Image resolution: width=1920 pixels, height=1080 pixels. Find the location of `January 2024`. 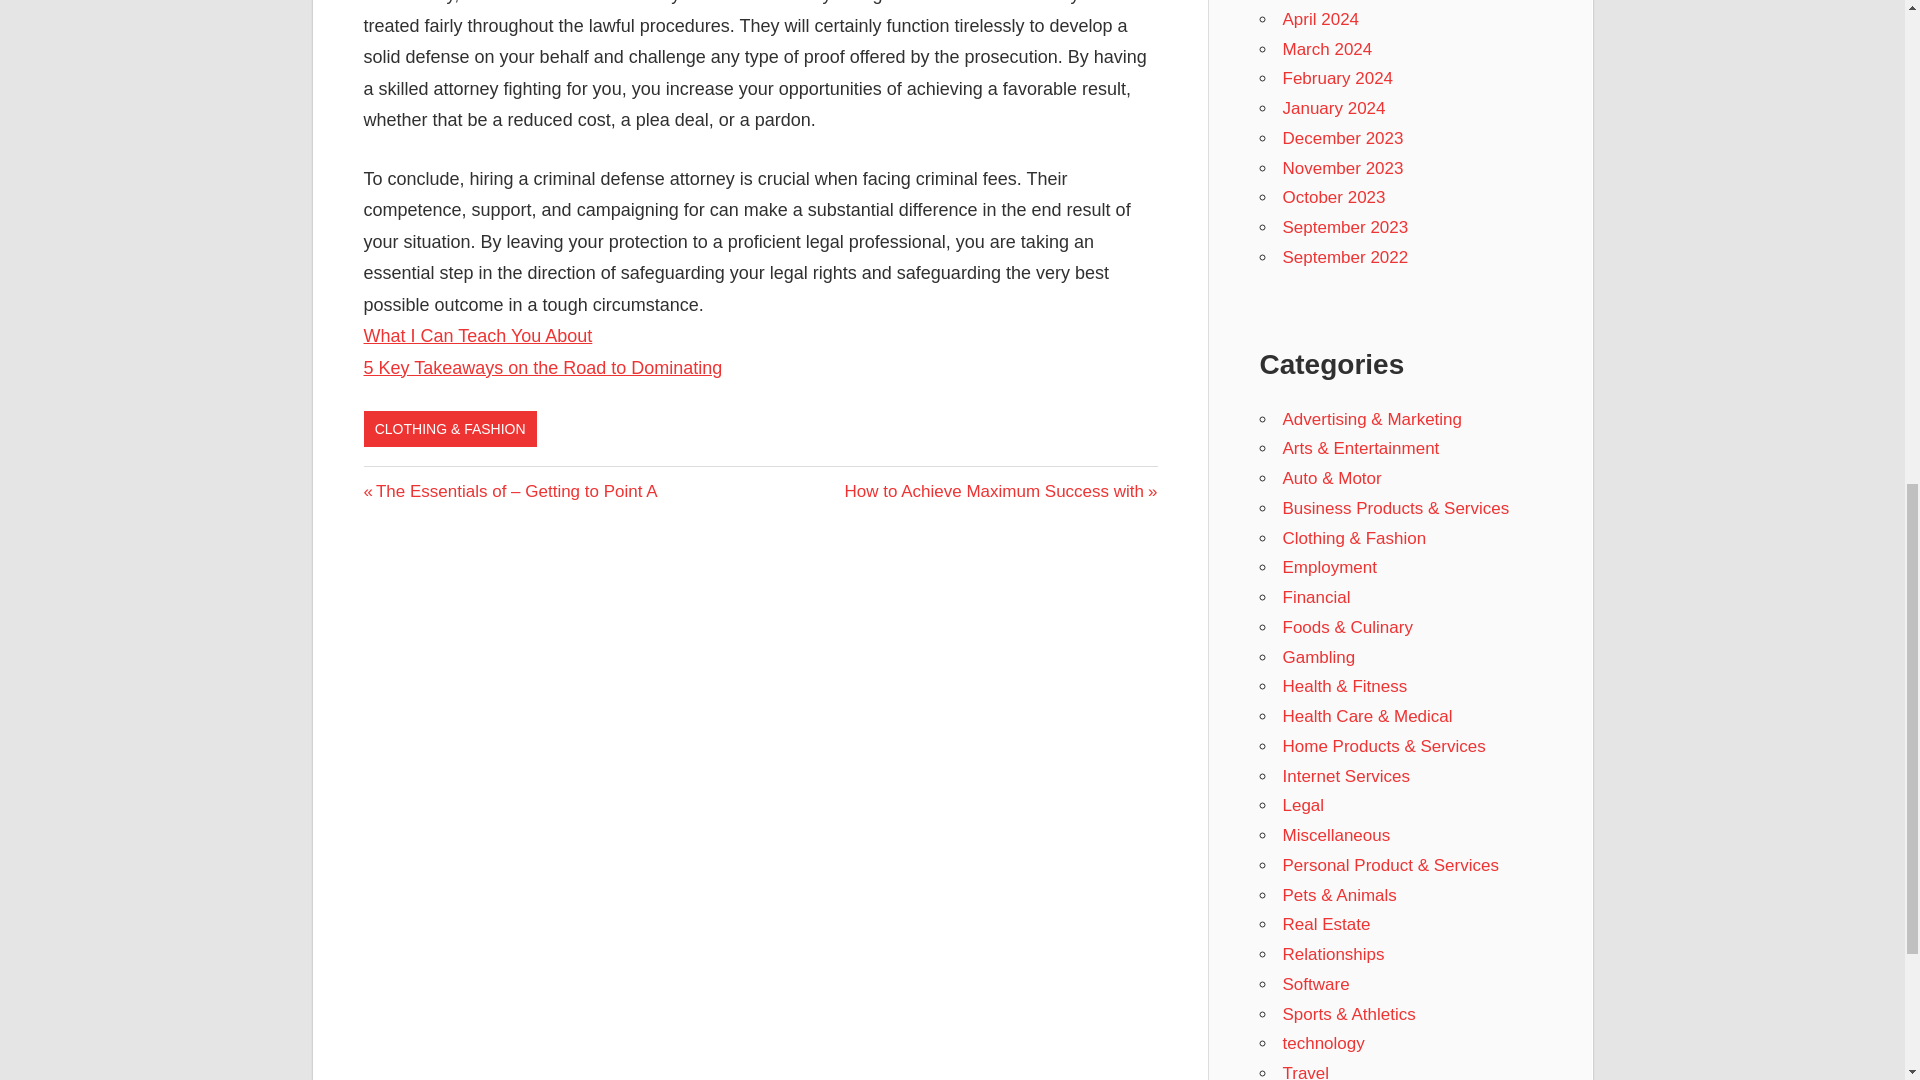

January 2024 is located at coordinates (544, 368).